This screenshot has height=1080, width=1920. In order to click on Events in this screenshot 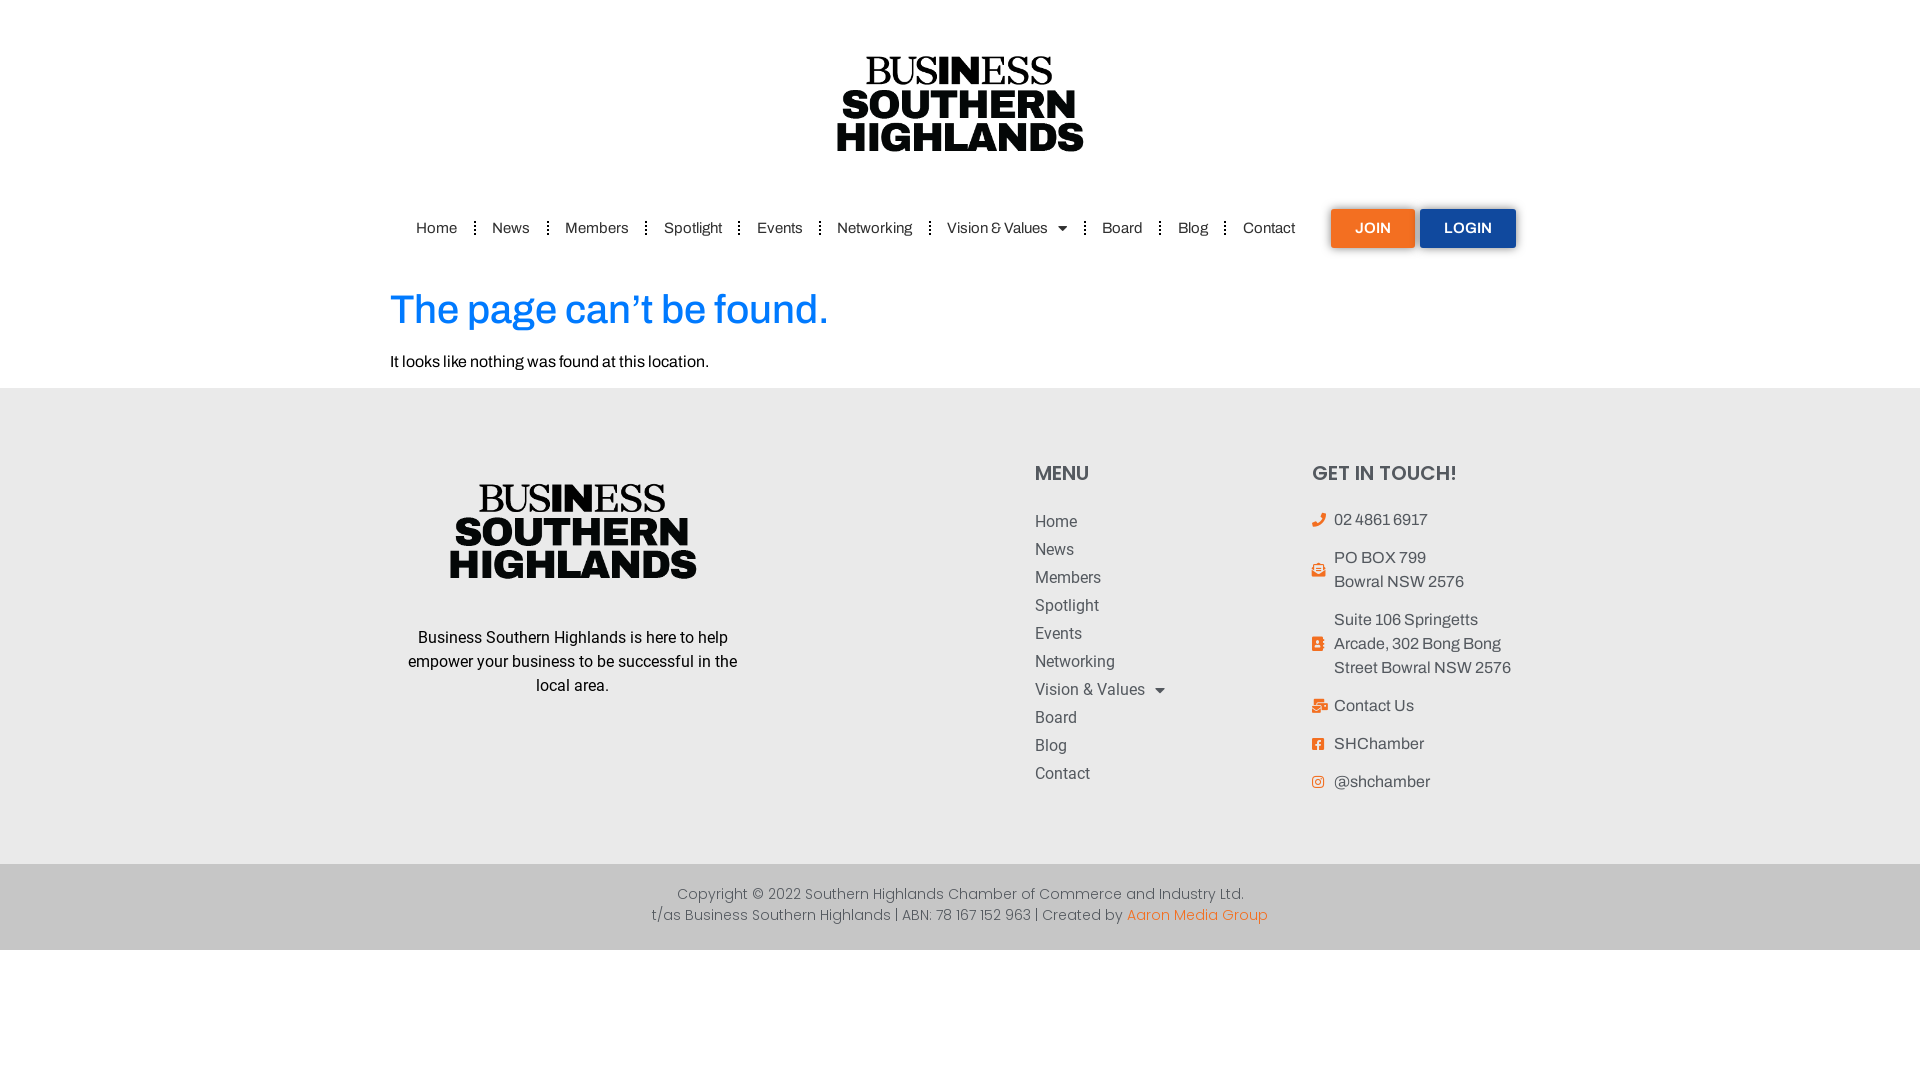, I will do `click(780, 228)`.